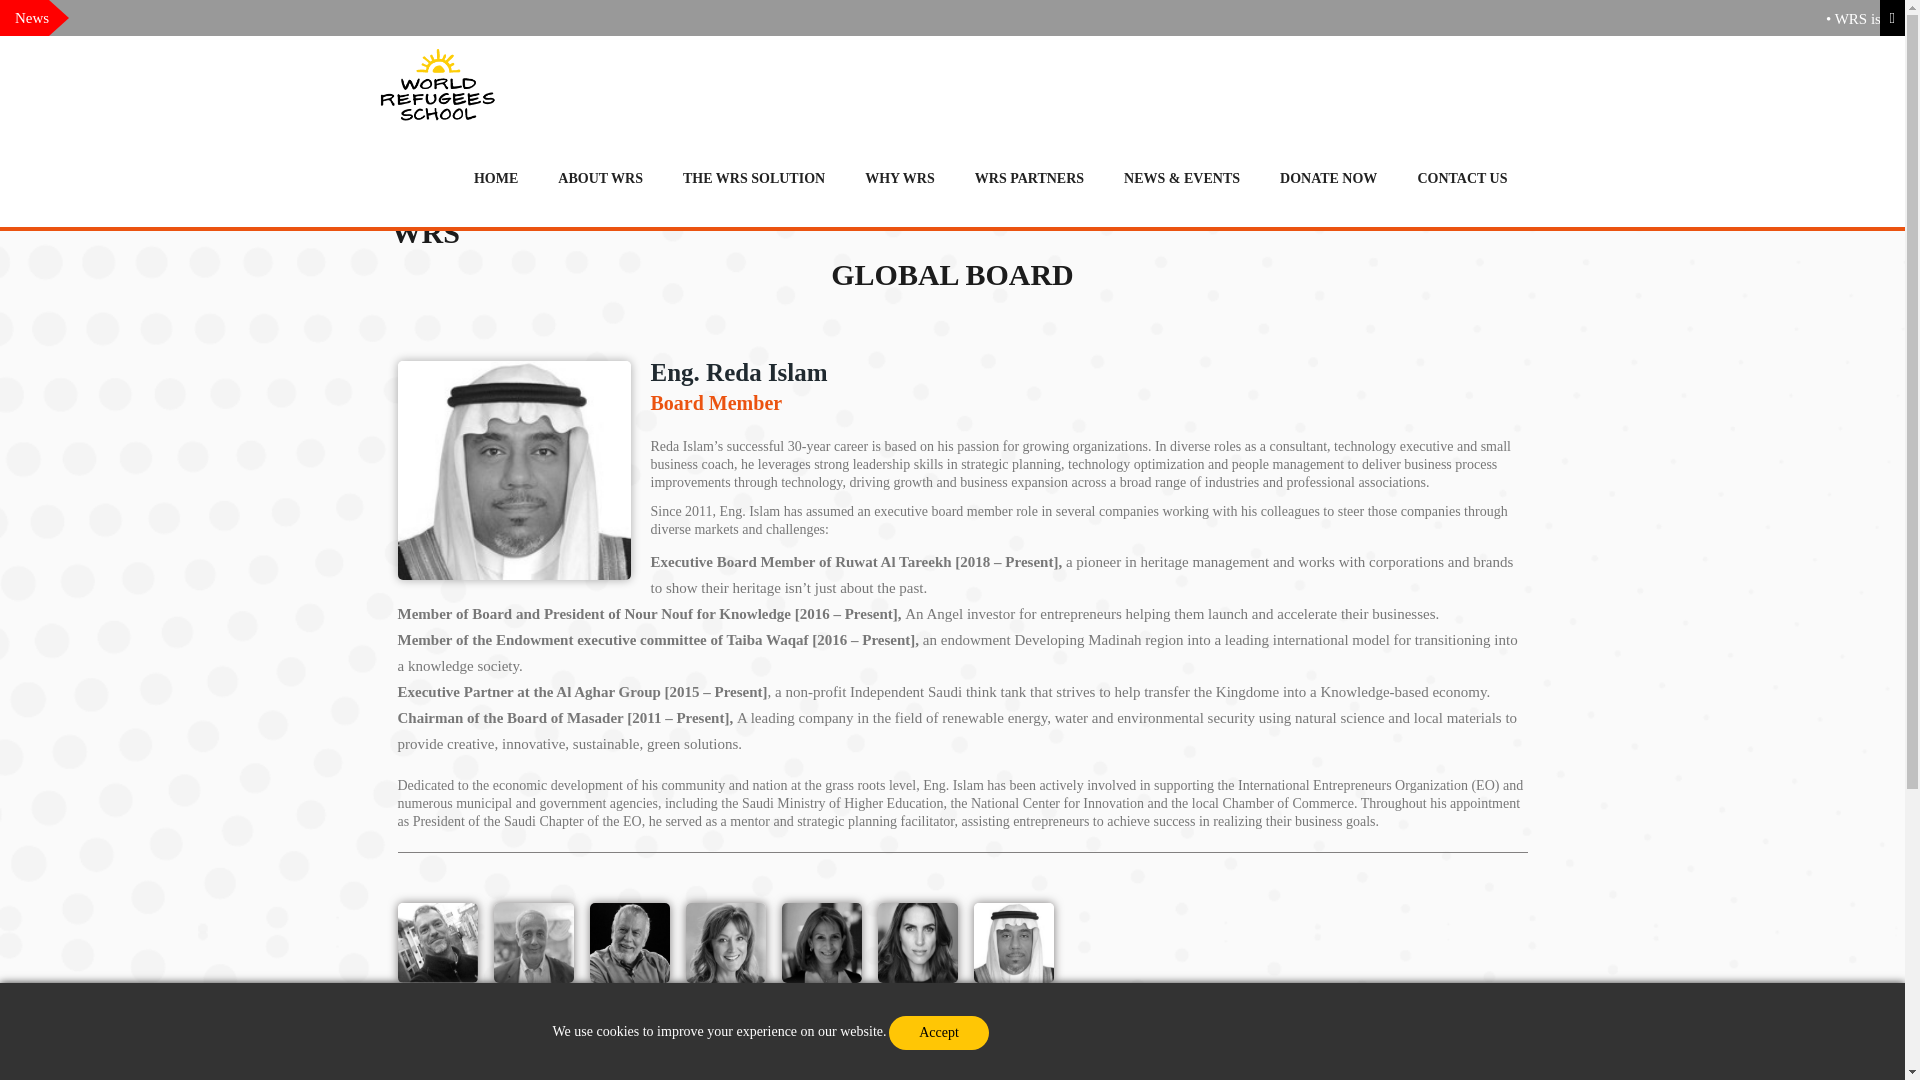 The width and height of the screenshot is (1920, 1080). What do you see at coordinates (1328, 178) in the screenshot?
I see `DONATE NOW` at bounding box center [1328, 178].